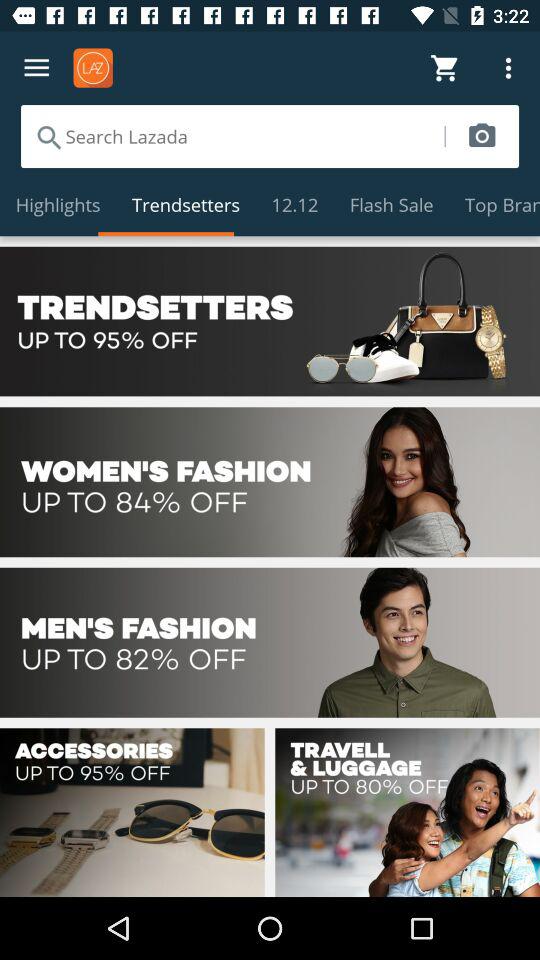  Describe the element at coordinates (36, 68) in the screenshot. I see `open the menu` at that location.